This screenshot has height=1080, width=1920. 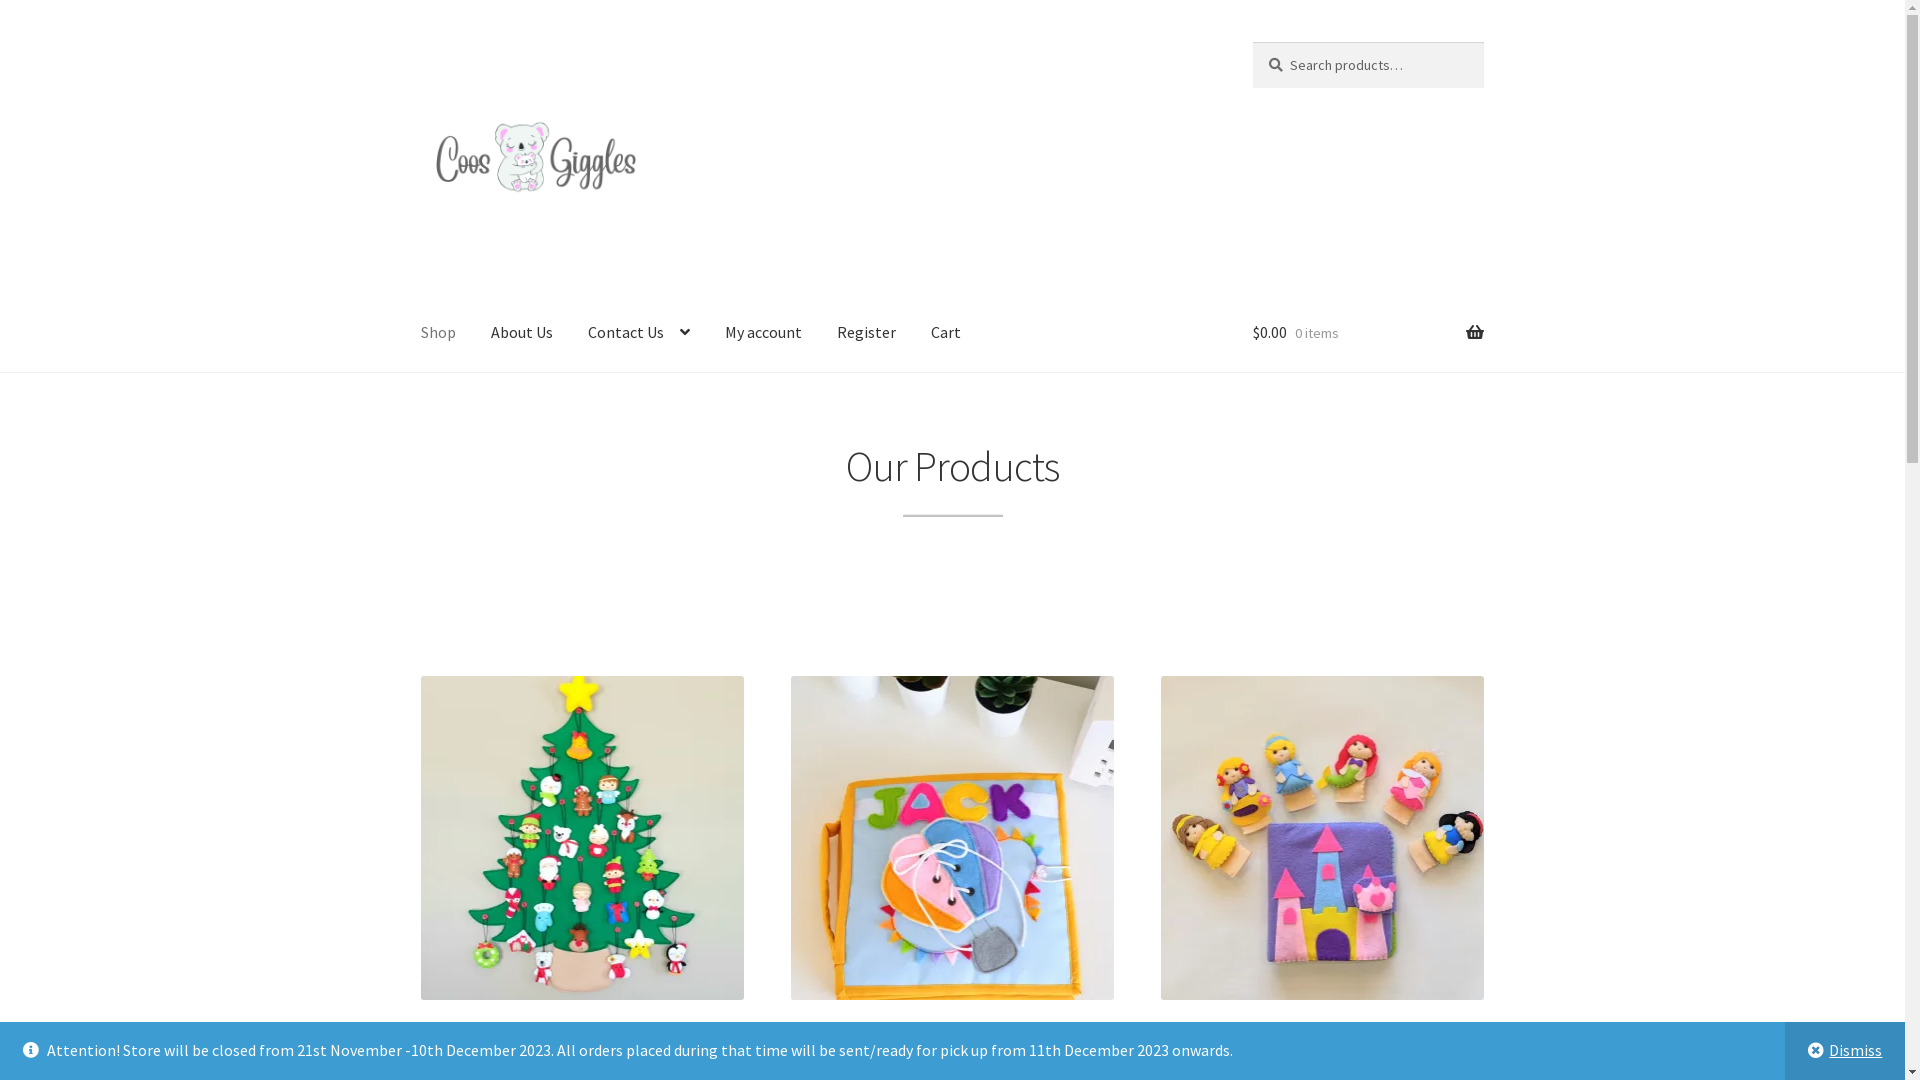 What do you see at coordinates (438, 334) in the screenshot?
I see `Shop` at bounding box center [438, 334].